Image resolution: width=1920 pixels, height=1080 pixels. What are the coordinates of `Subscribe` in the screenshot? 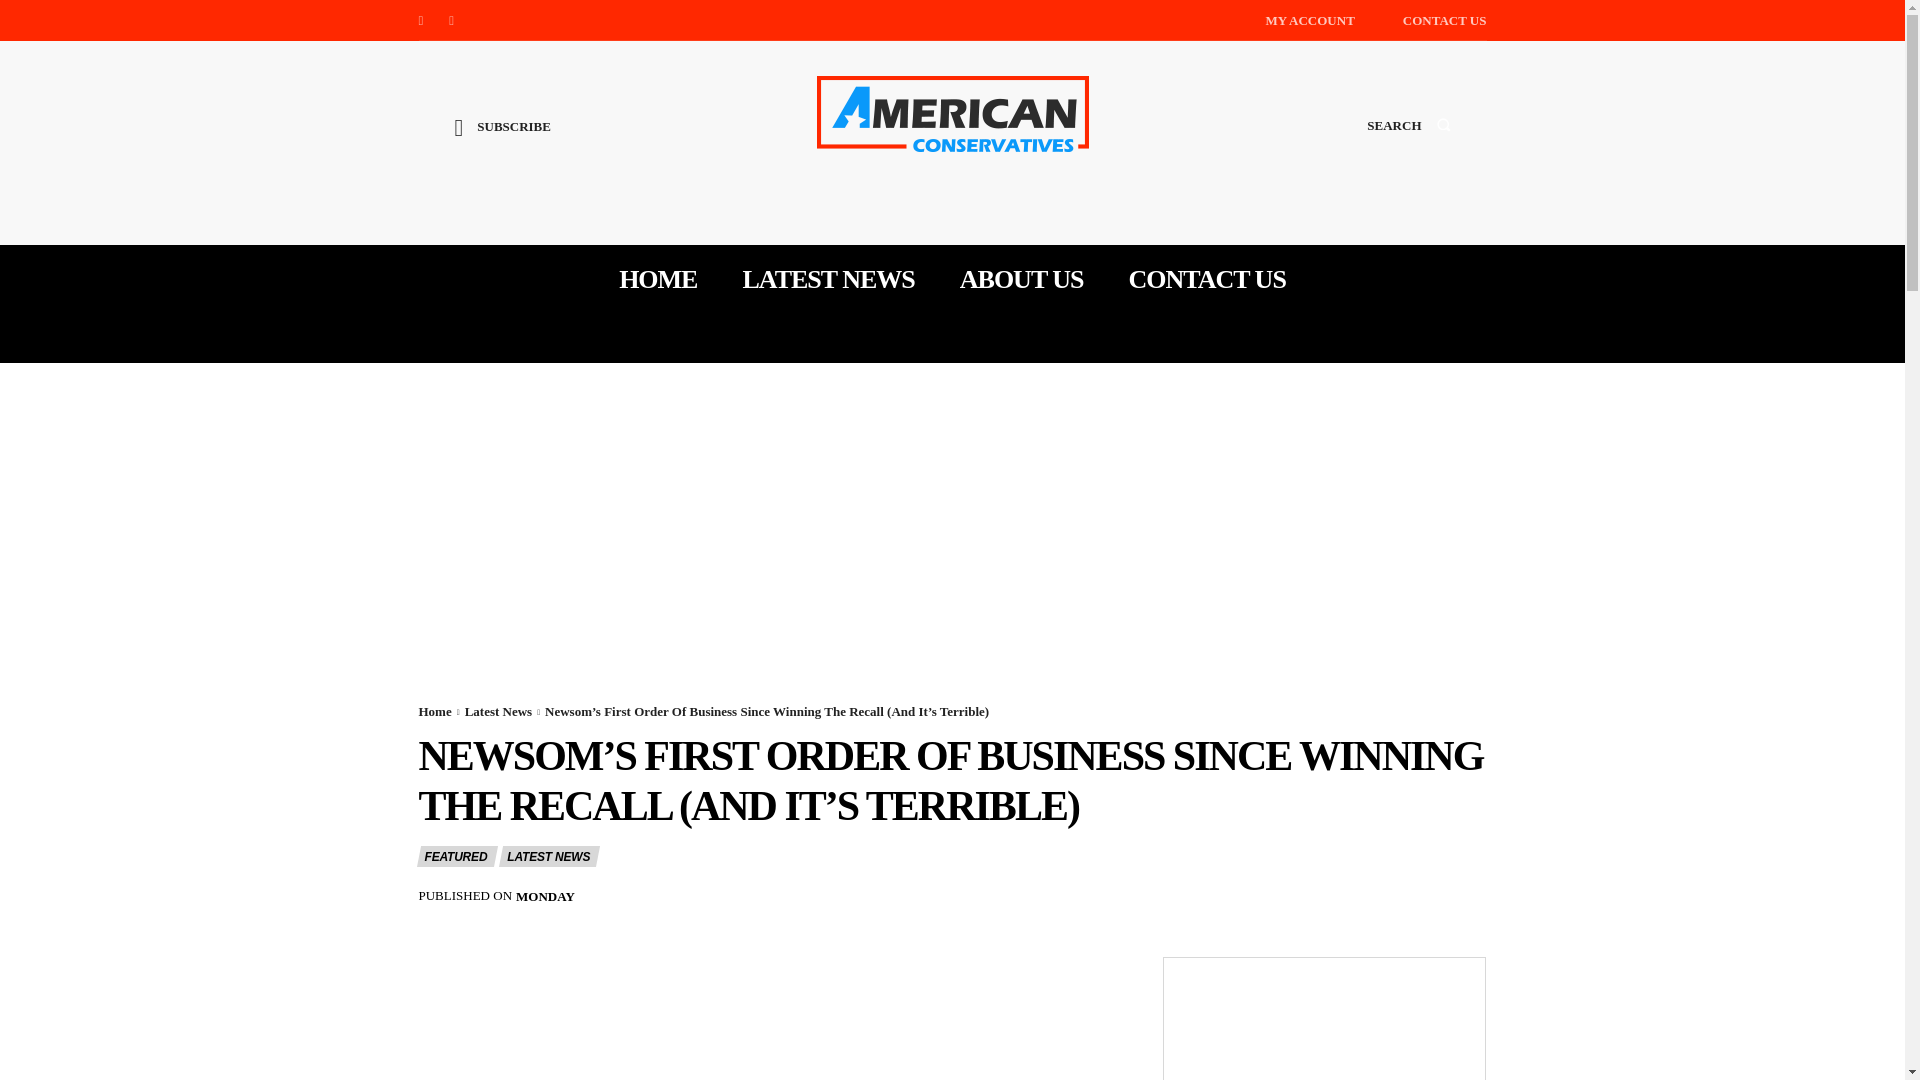 It's located at (502, 142).